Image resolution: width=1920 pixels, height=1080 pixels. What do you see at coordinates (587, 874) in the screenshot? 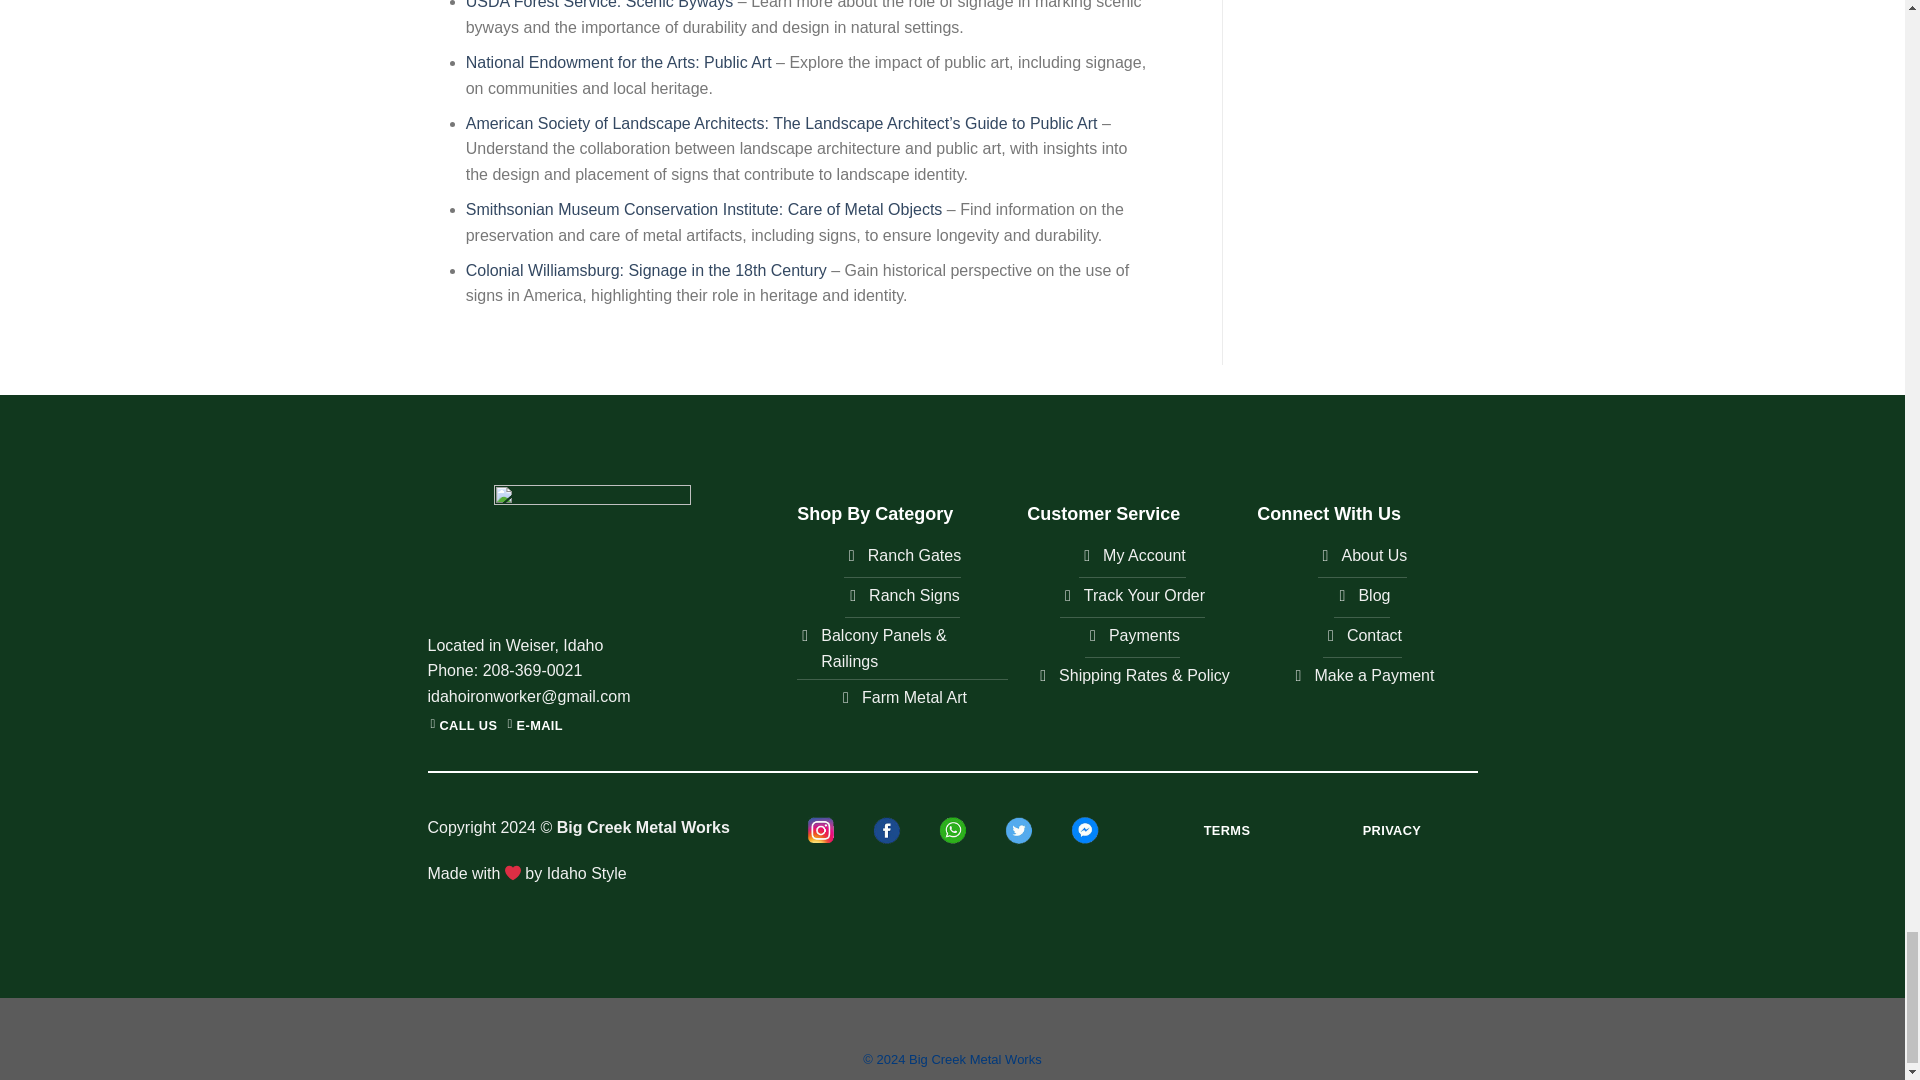
I see `Eagle Idaho Web Design` at bounding box center [587, 874].